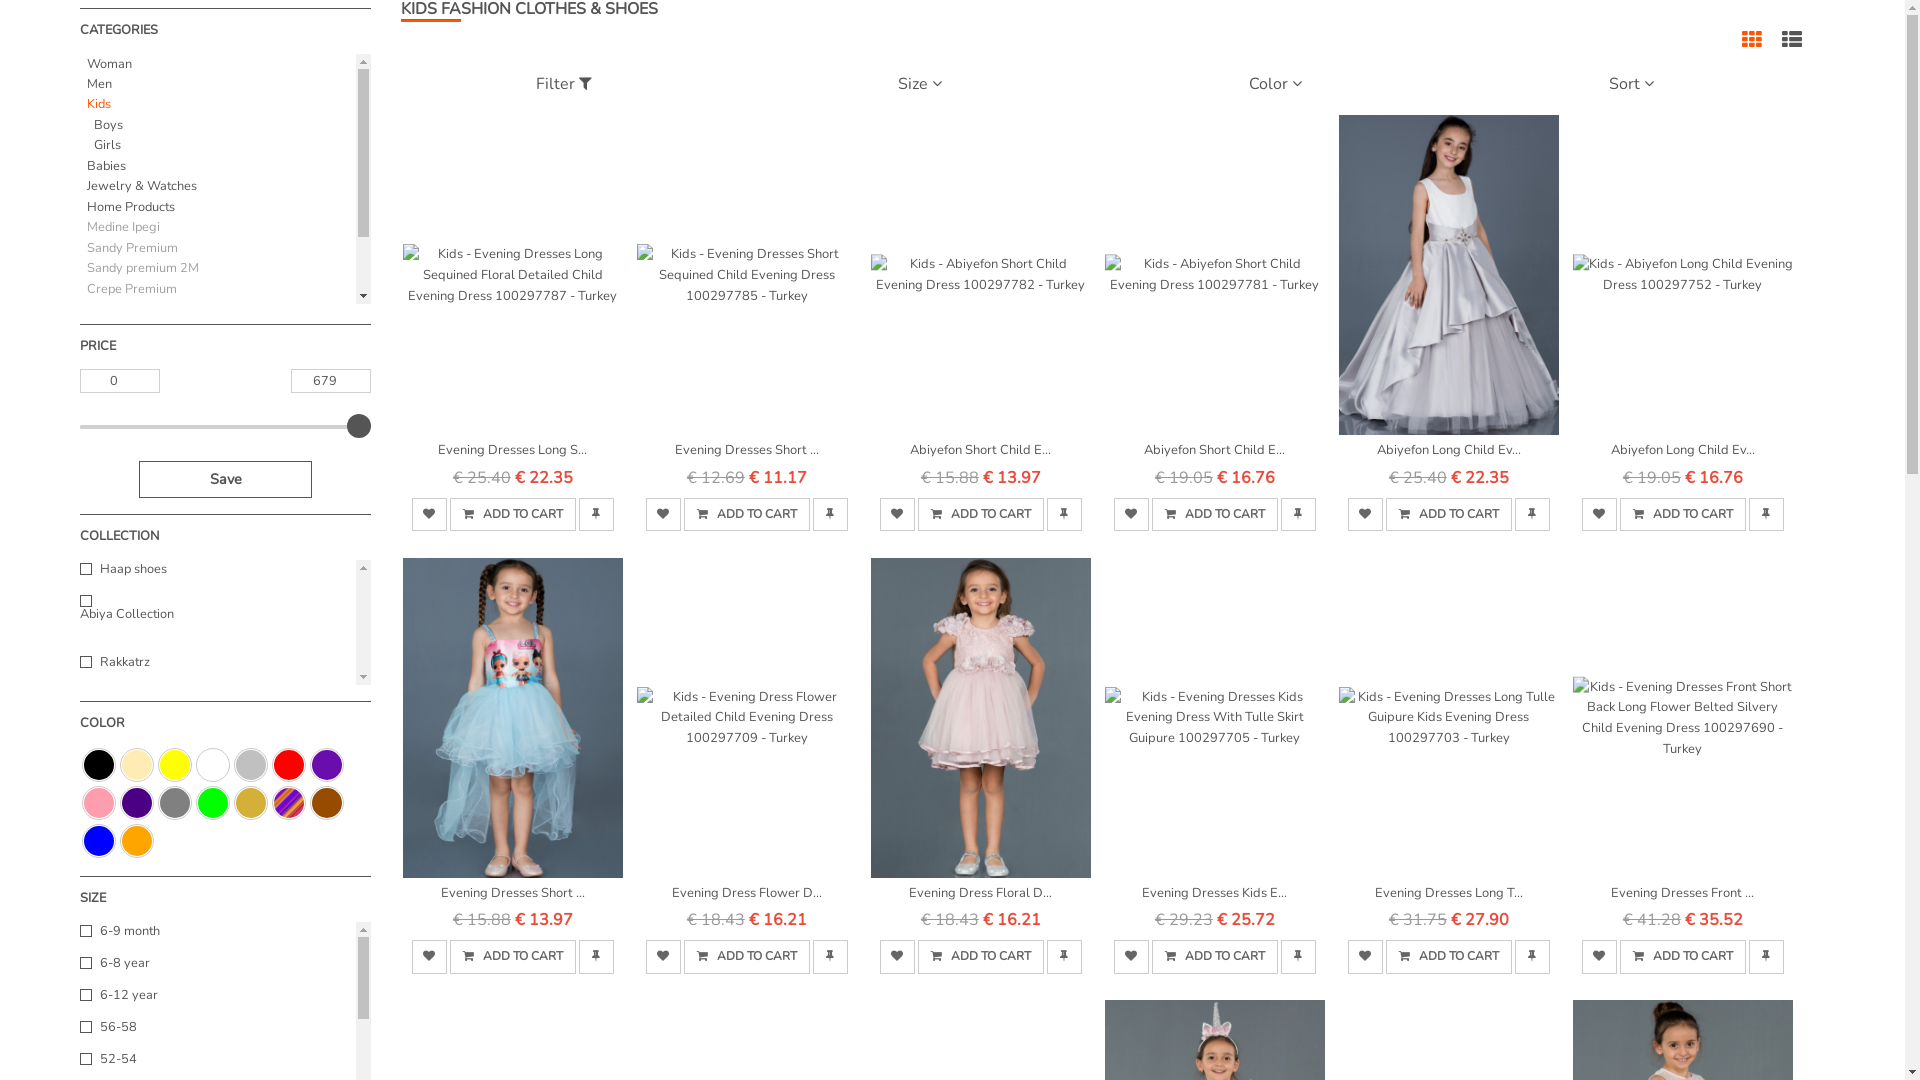 The image size is (1920, 1080). What do you see at coordinates (135, 330) in the screenshot?
I see `Cagoule with Tie` at bounding box center [135, 330].